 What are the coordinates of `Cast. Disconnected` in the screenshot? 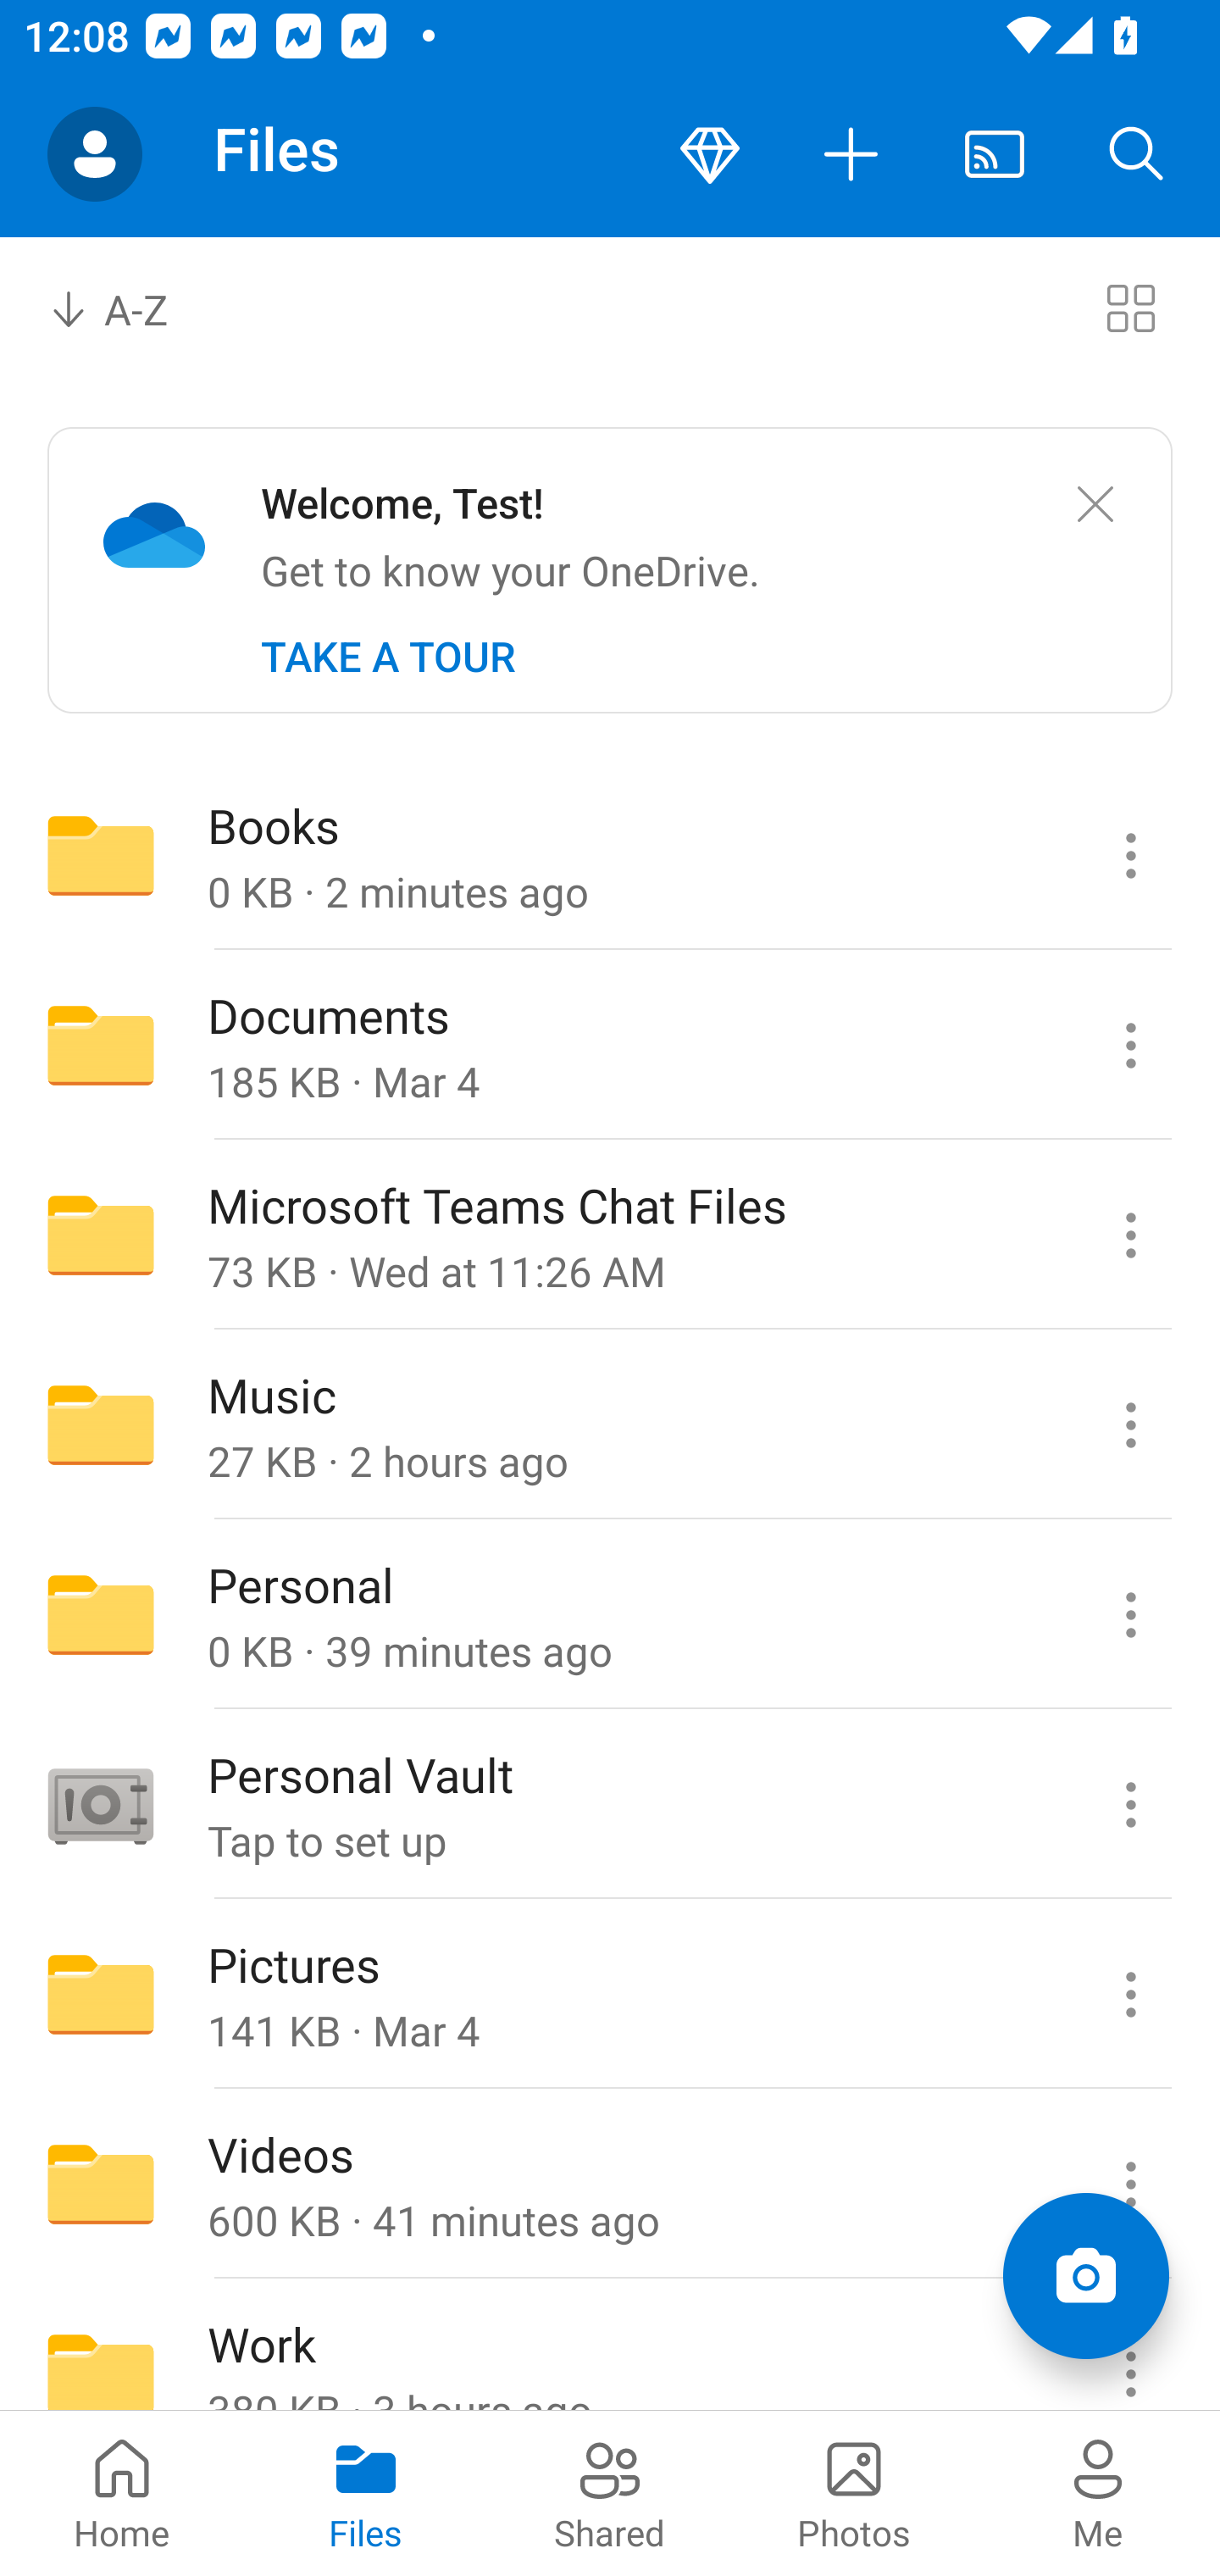 It's located at (995, 154).